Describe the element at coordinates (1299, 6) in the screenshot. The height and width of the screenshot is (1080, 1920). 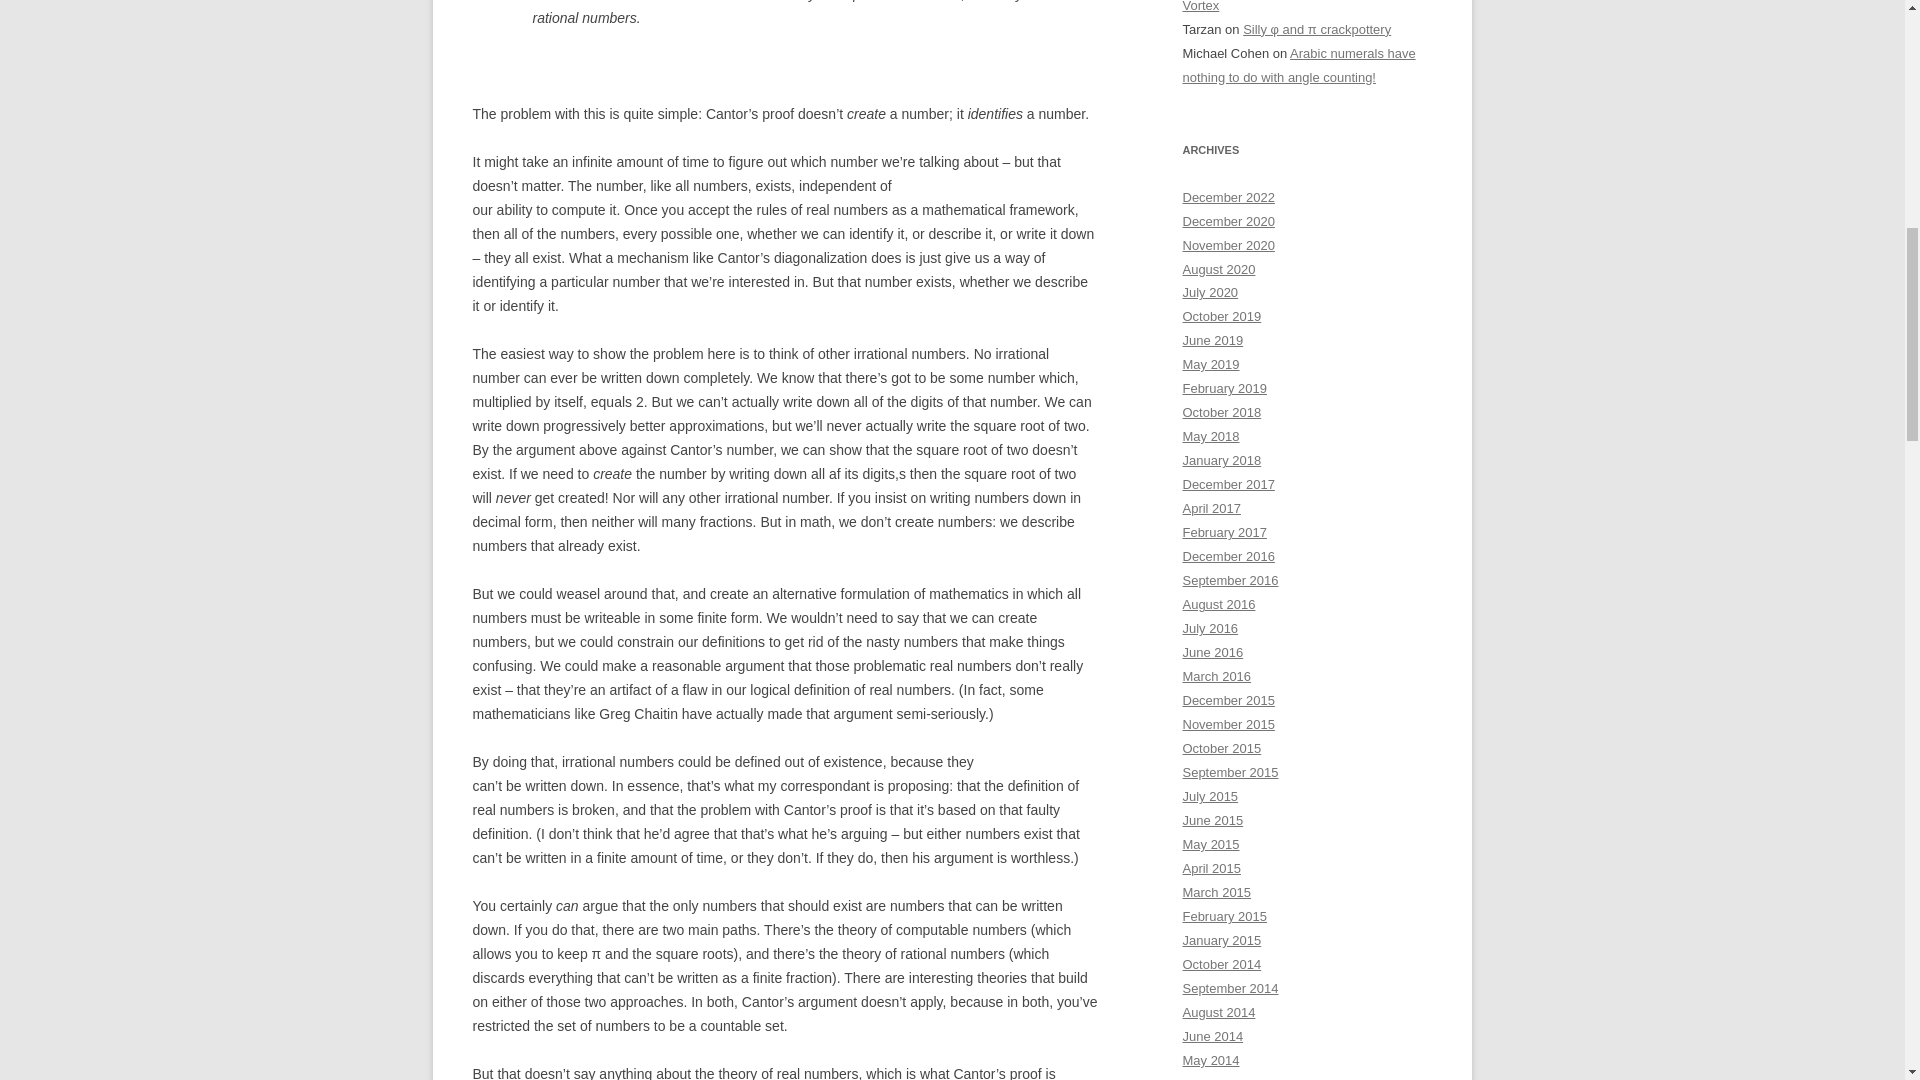
I see `Zombie Math in the Vortex` at that location.